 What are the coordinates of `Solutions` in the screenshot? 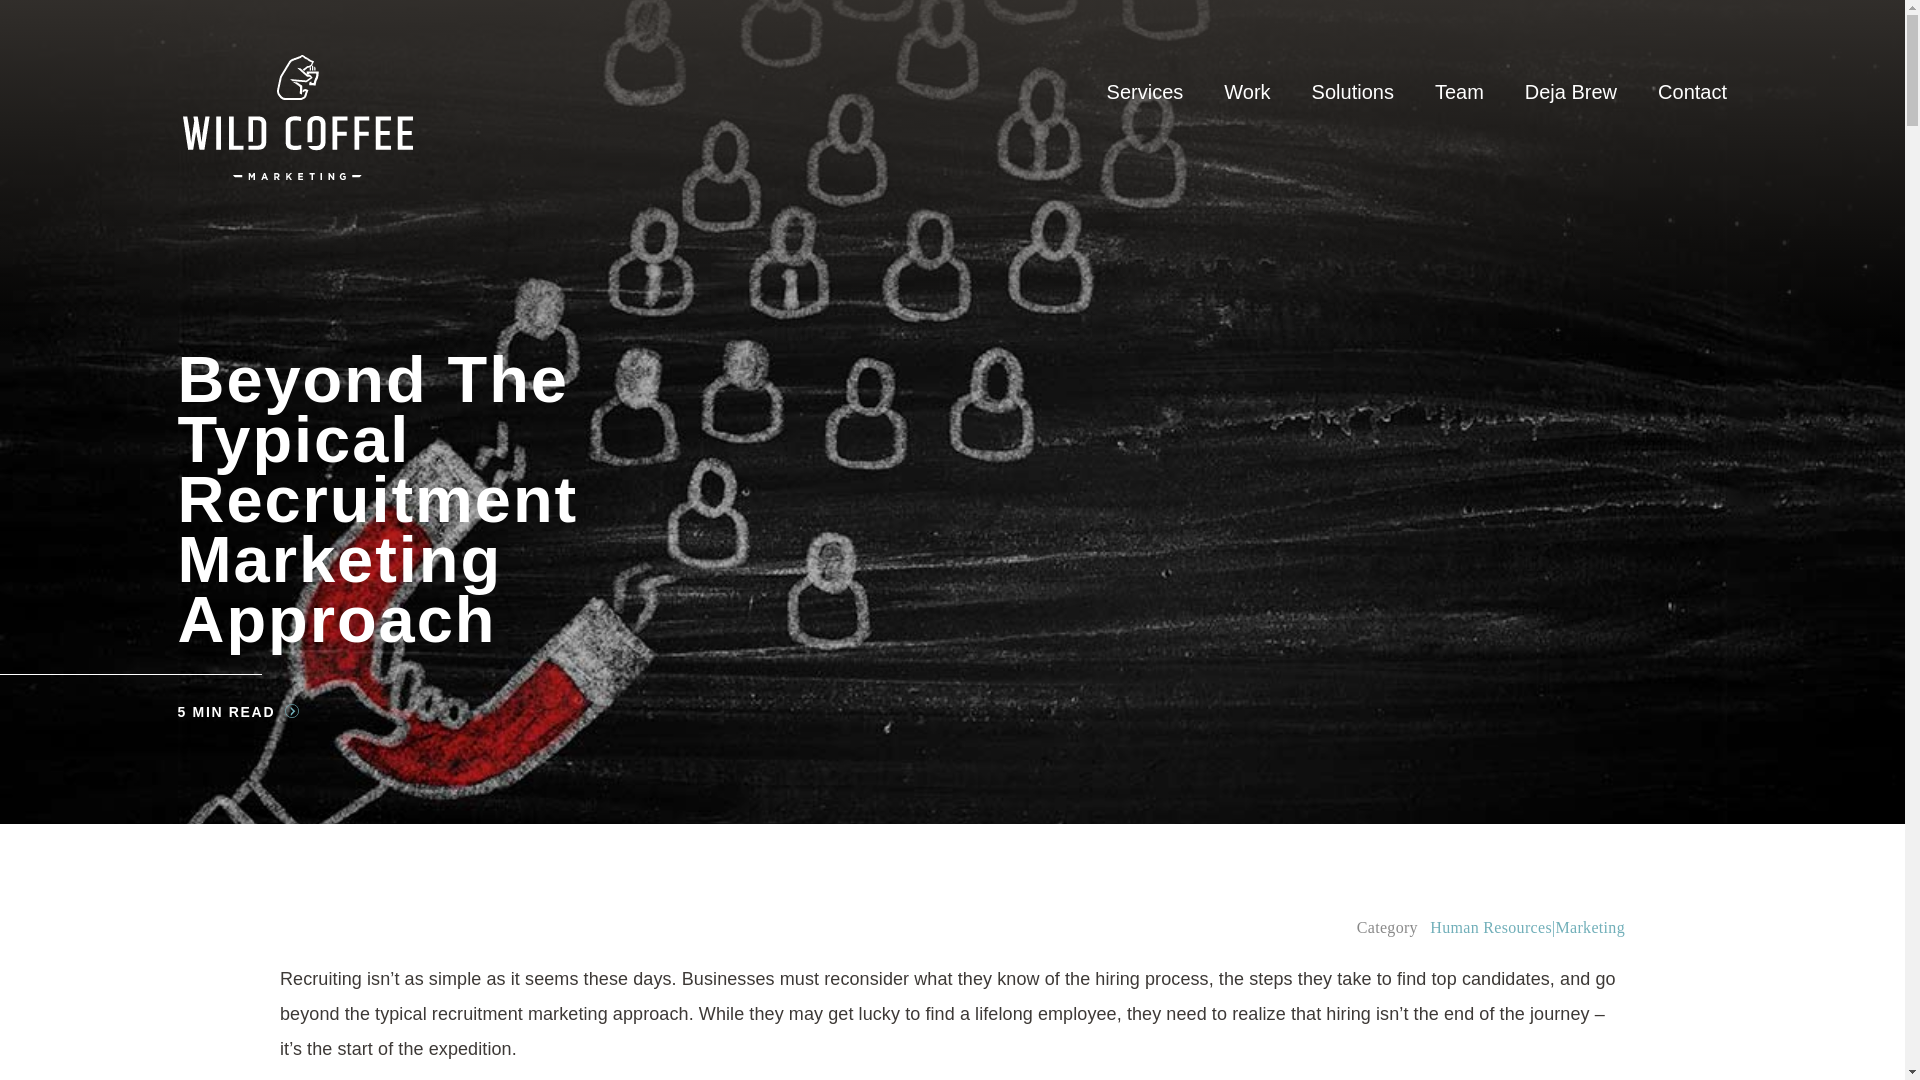 It's located at (1352, 91).